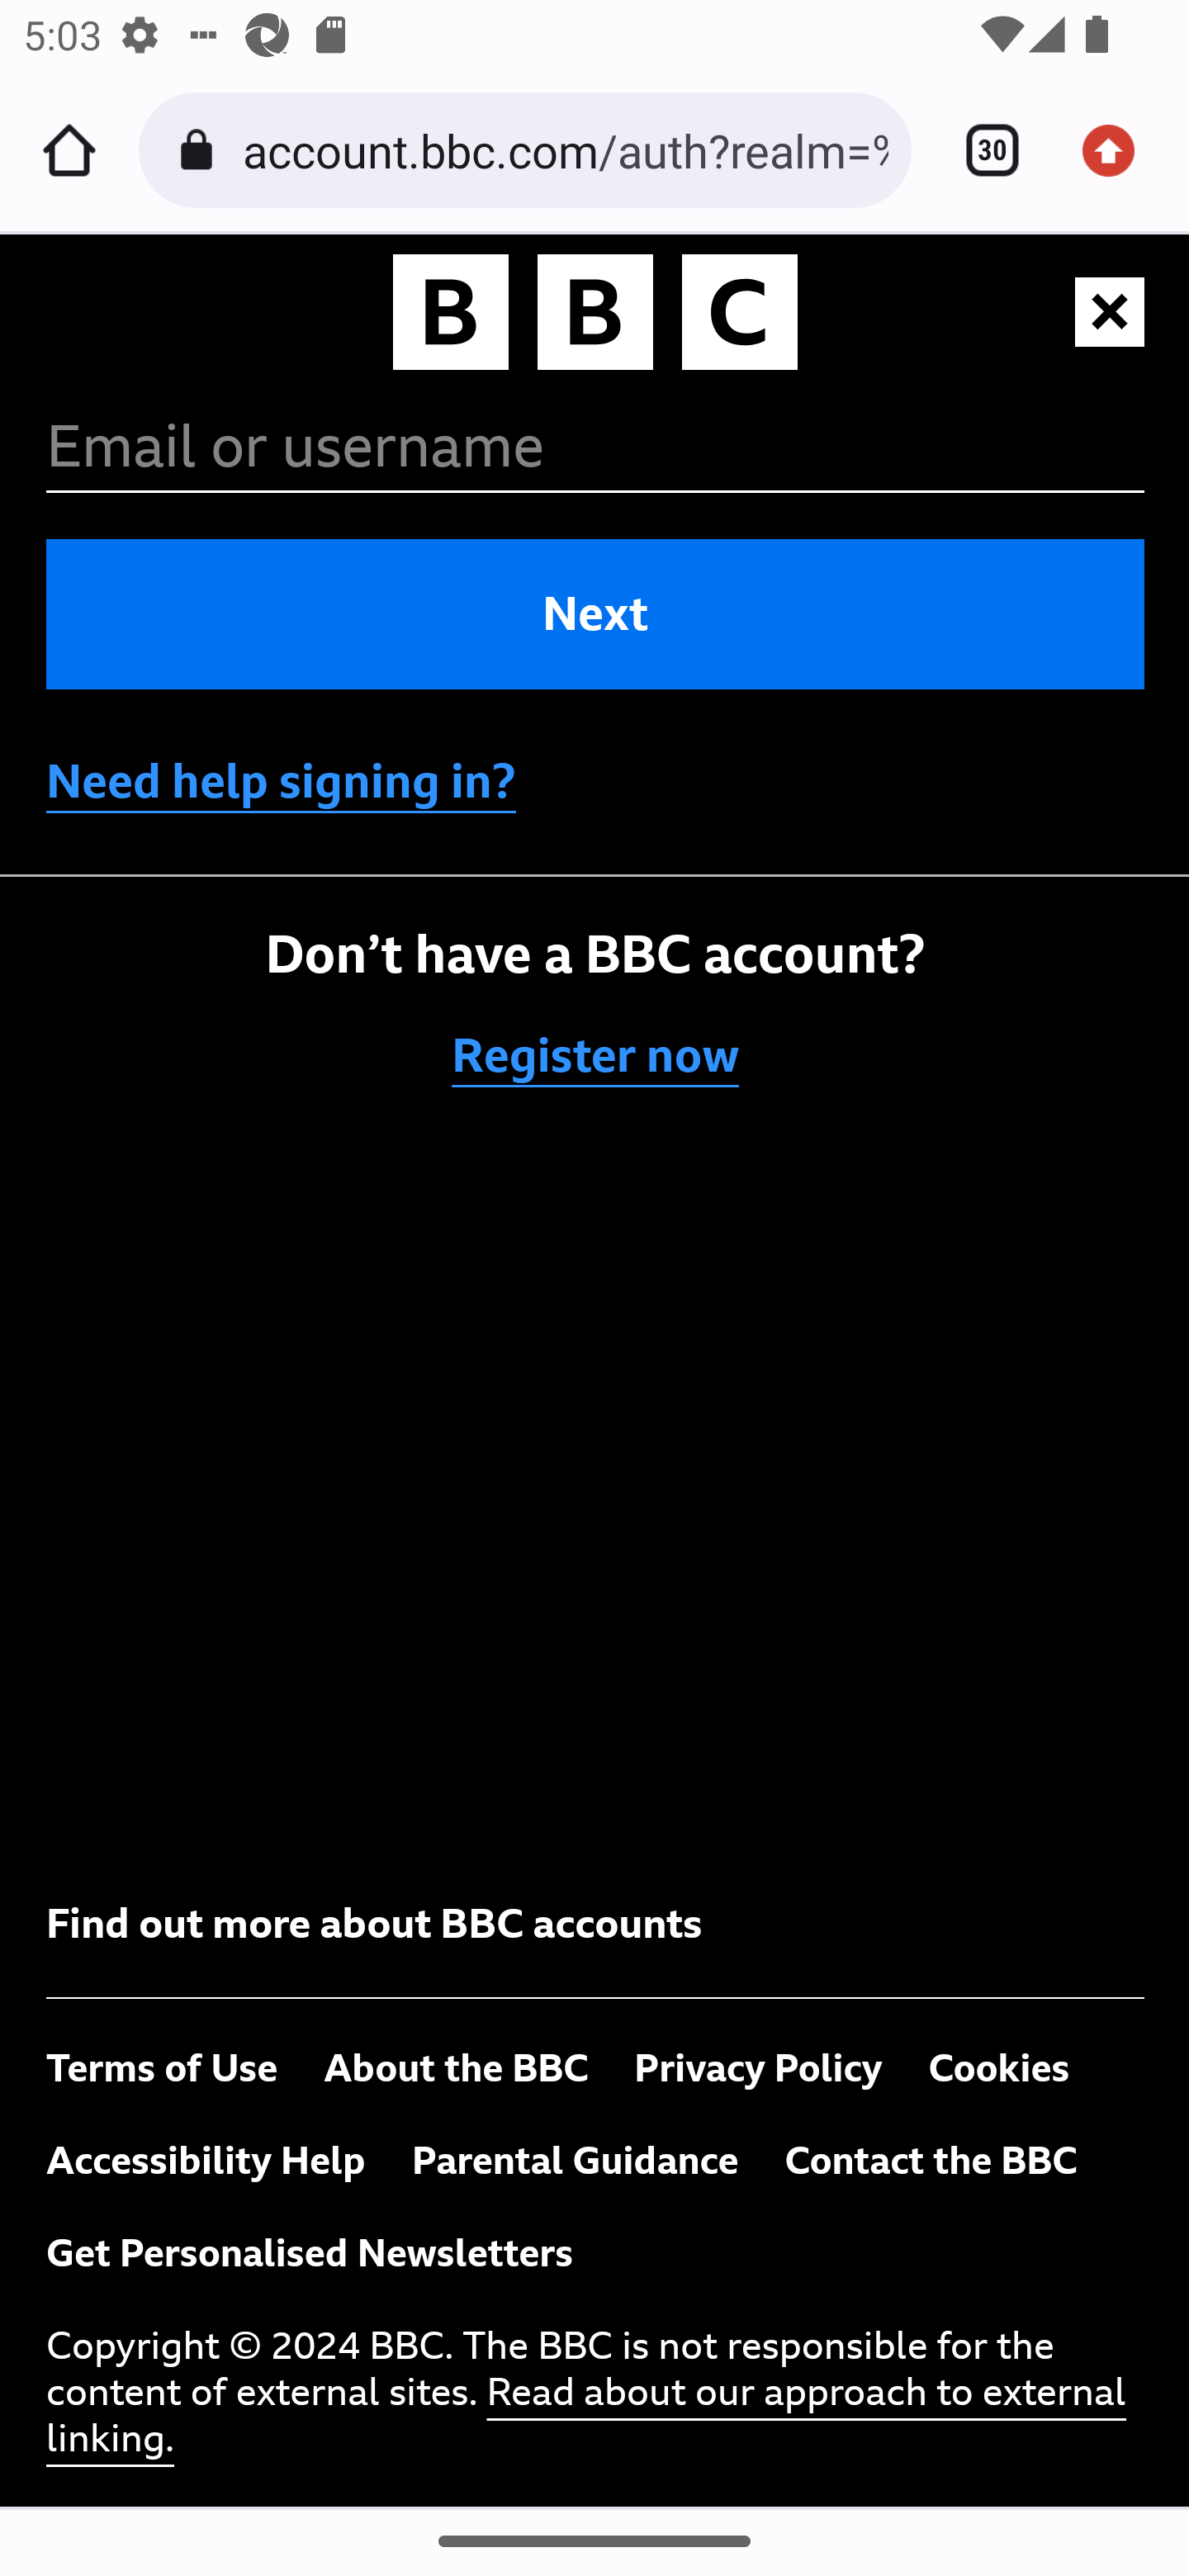 The width and height of the screenshot is (1189, 2576). Describe the element at coordinates (456, 2068) in the screenshot. I see `About the BBC` at that location.